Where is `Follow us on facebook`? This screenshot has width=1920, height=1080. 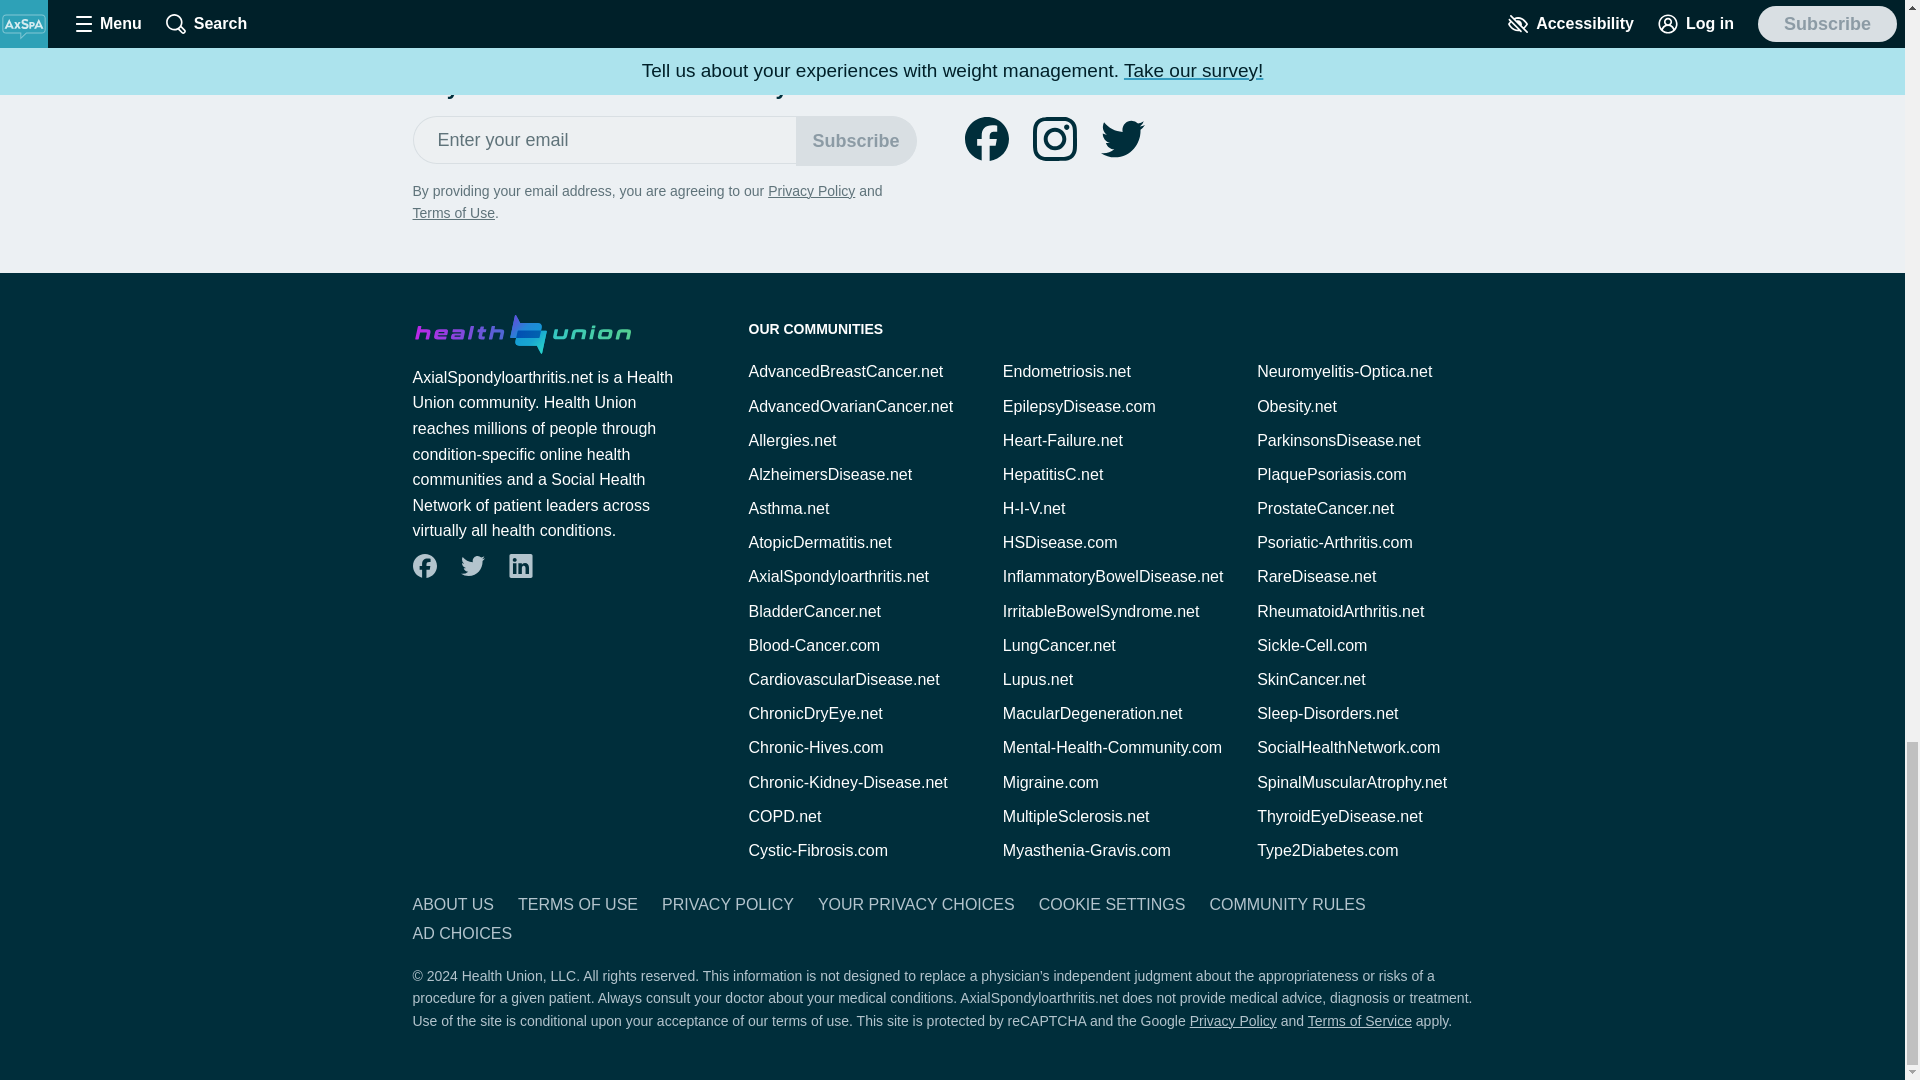
Follow us on facebook is located at coordinates (986, 138).